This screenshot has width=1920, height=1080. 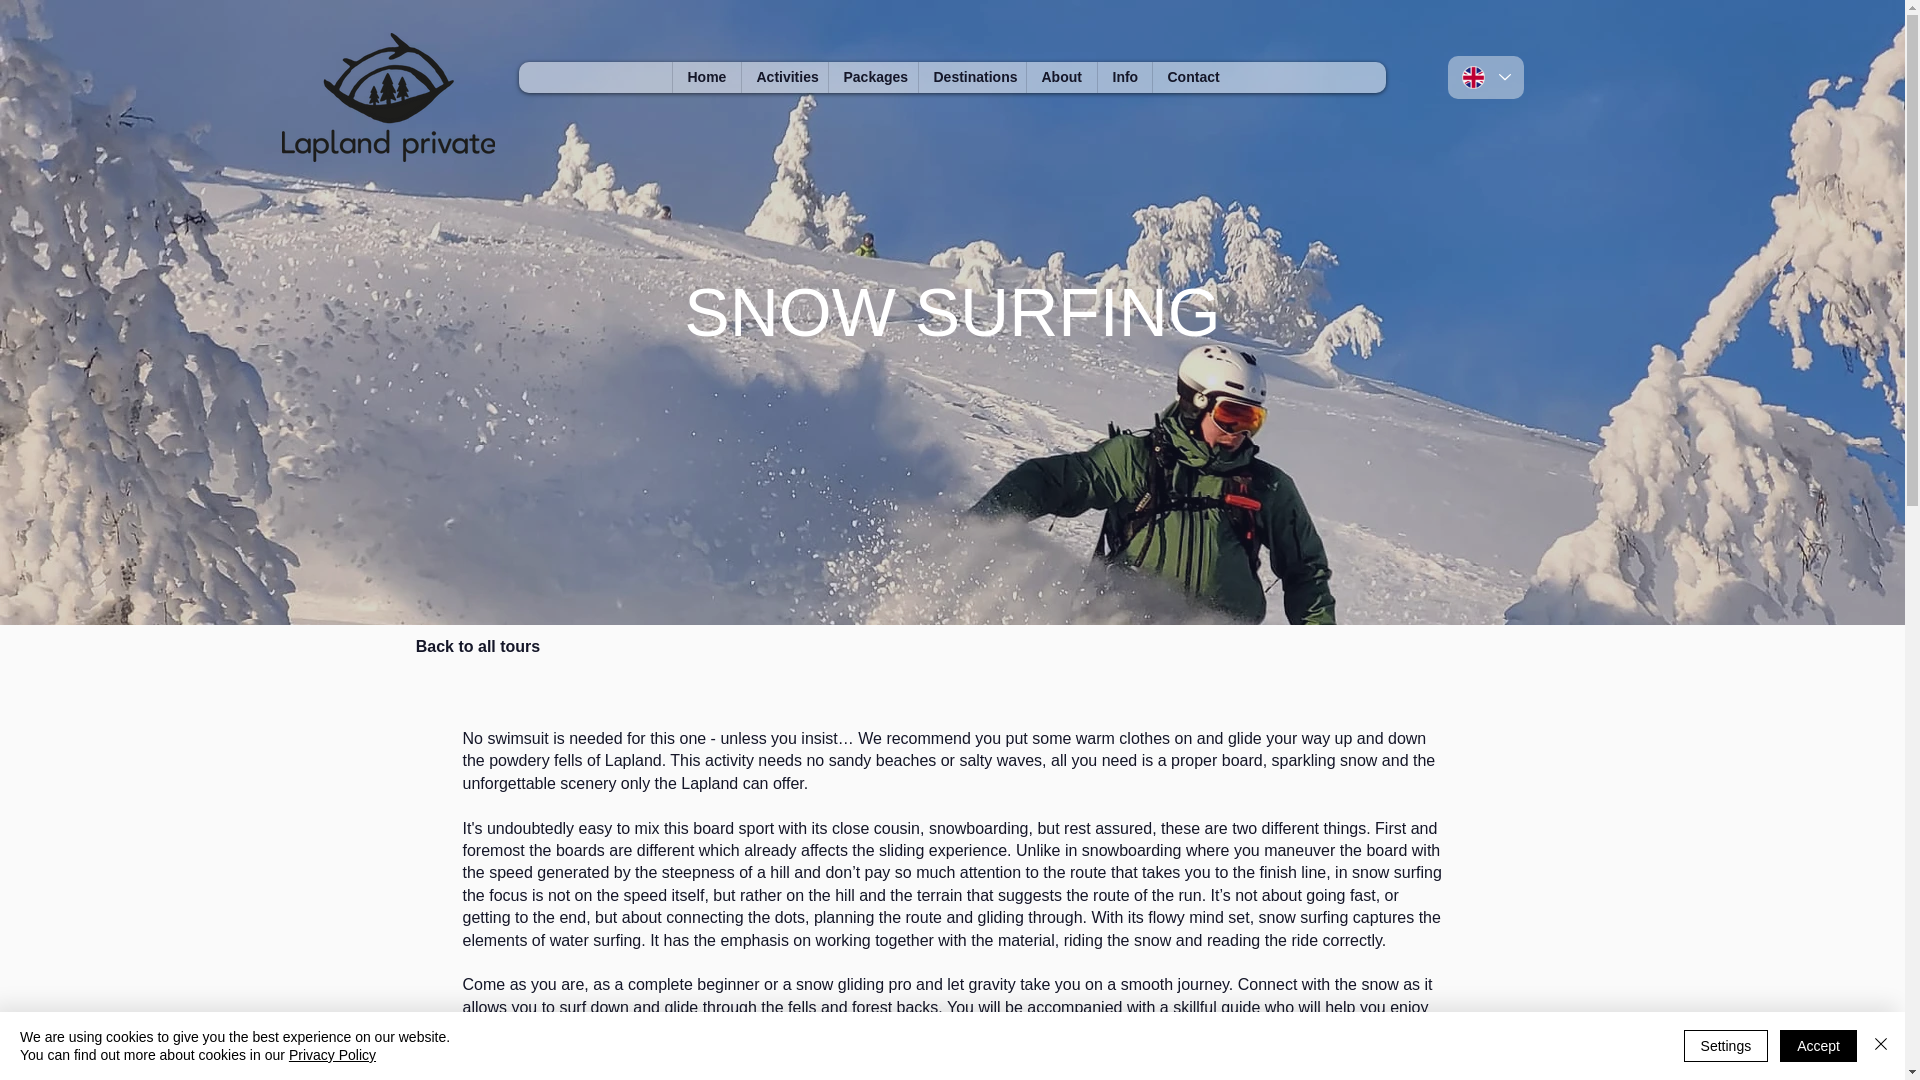 What do you see at coordinates (1060, 76) in the screenshot?
I see `About` at bounding box center [1060, 76].